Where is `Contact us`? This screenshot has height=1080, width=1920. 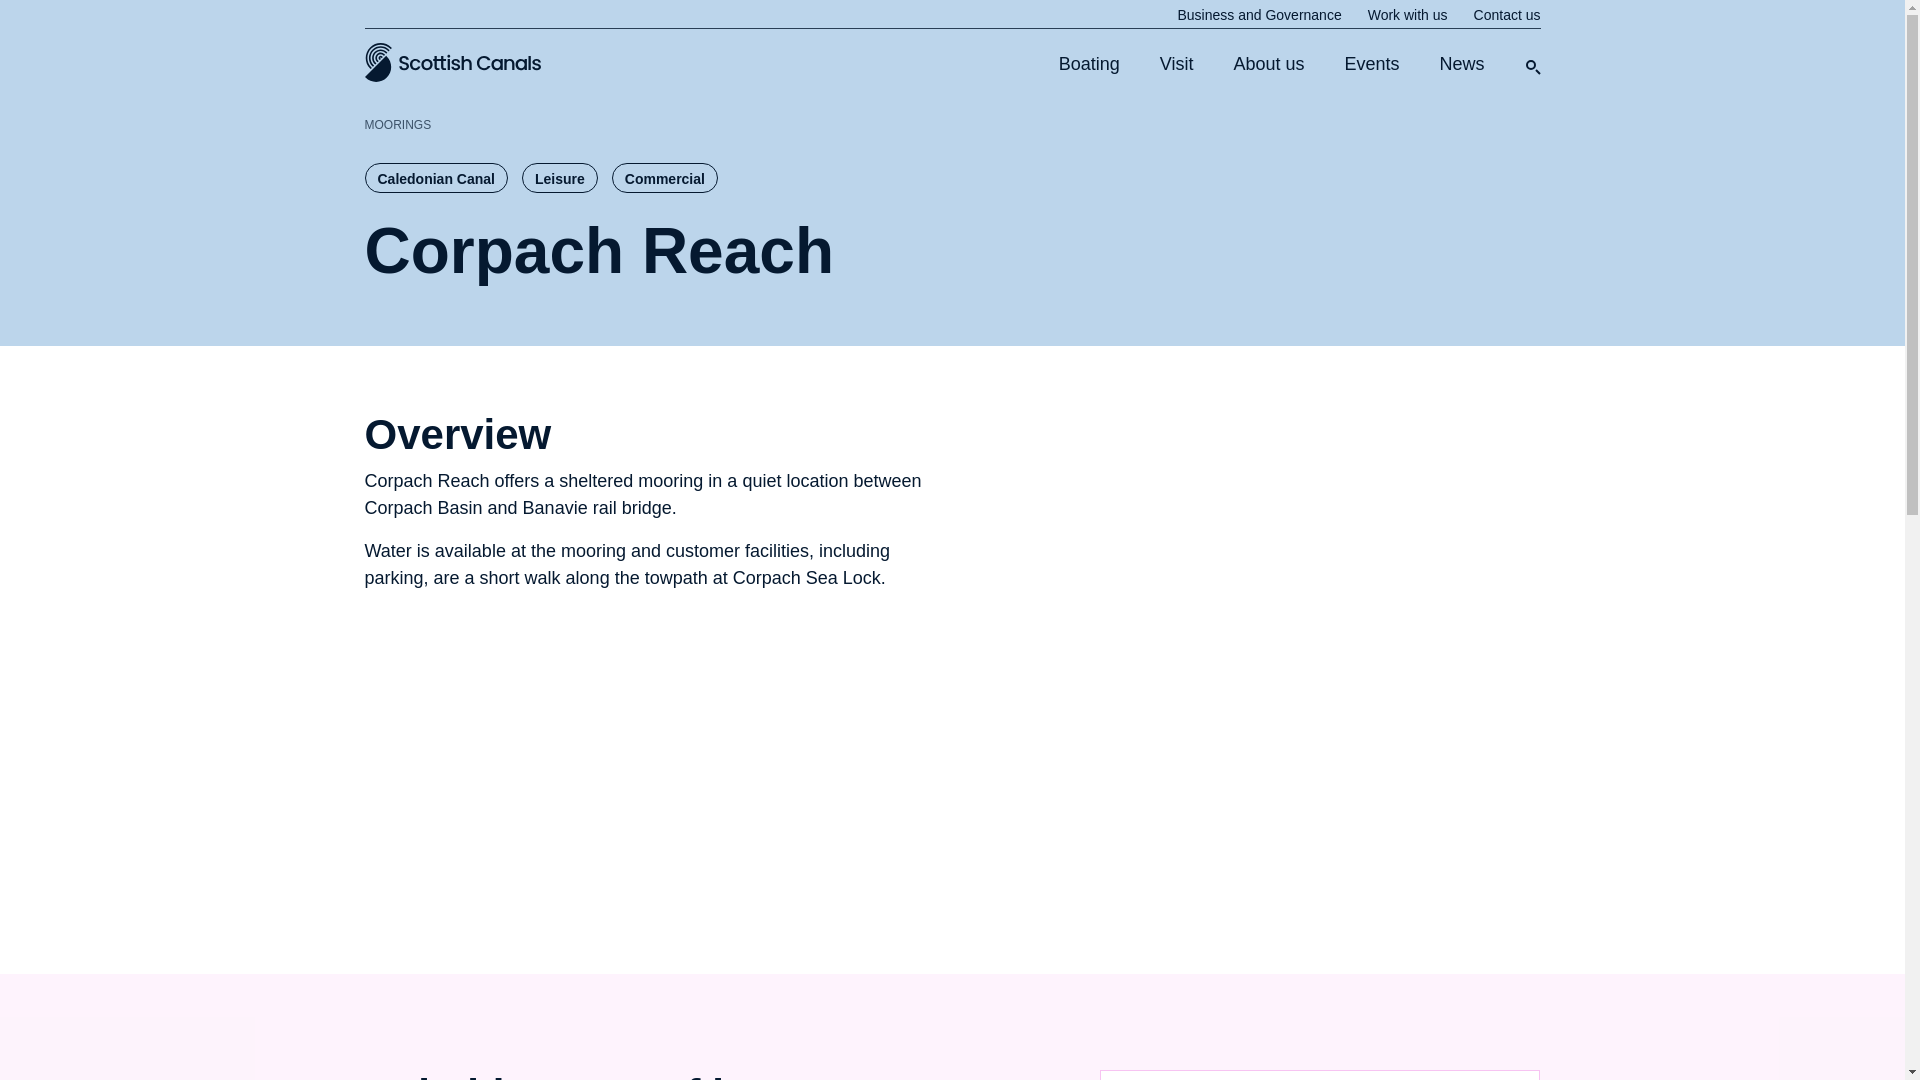 Contact us is located at coordinates (1508, 14).